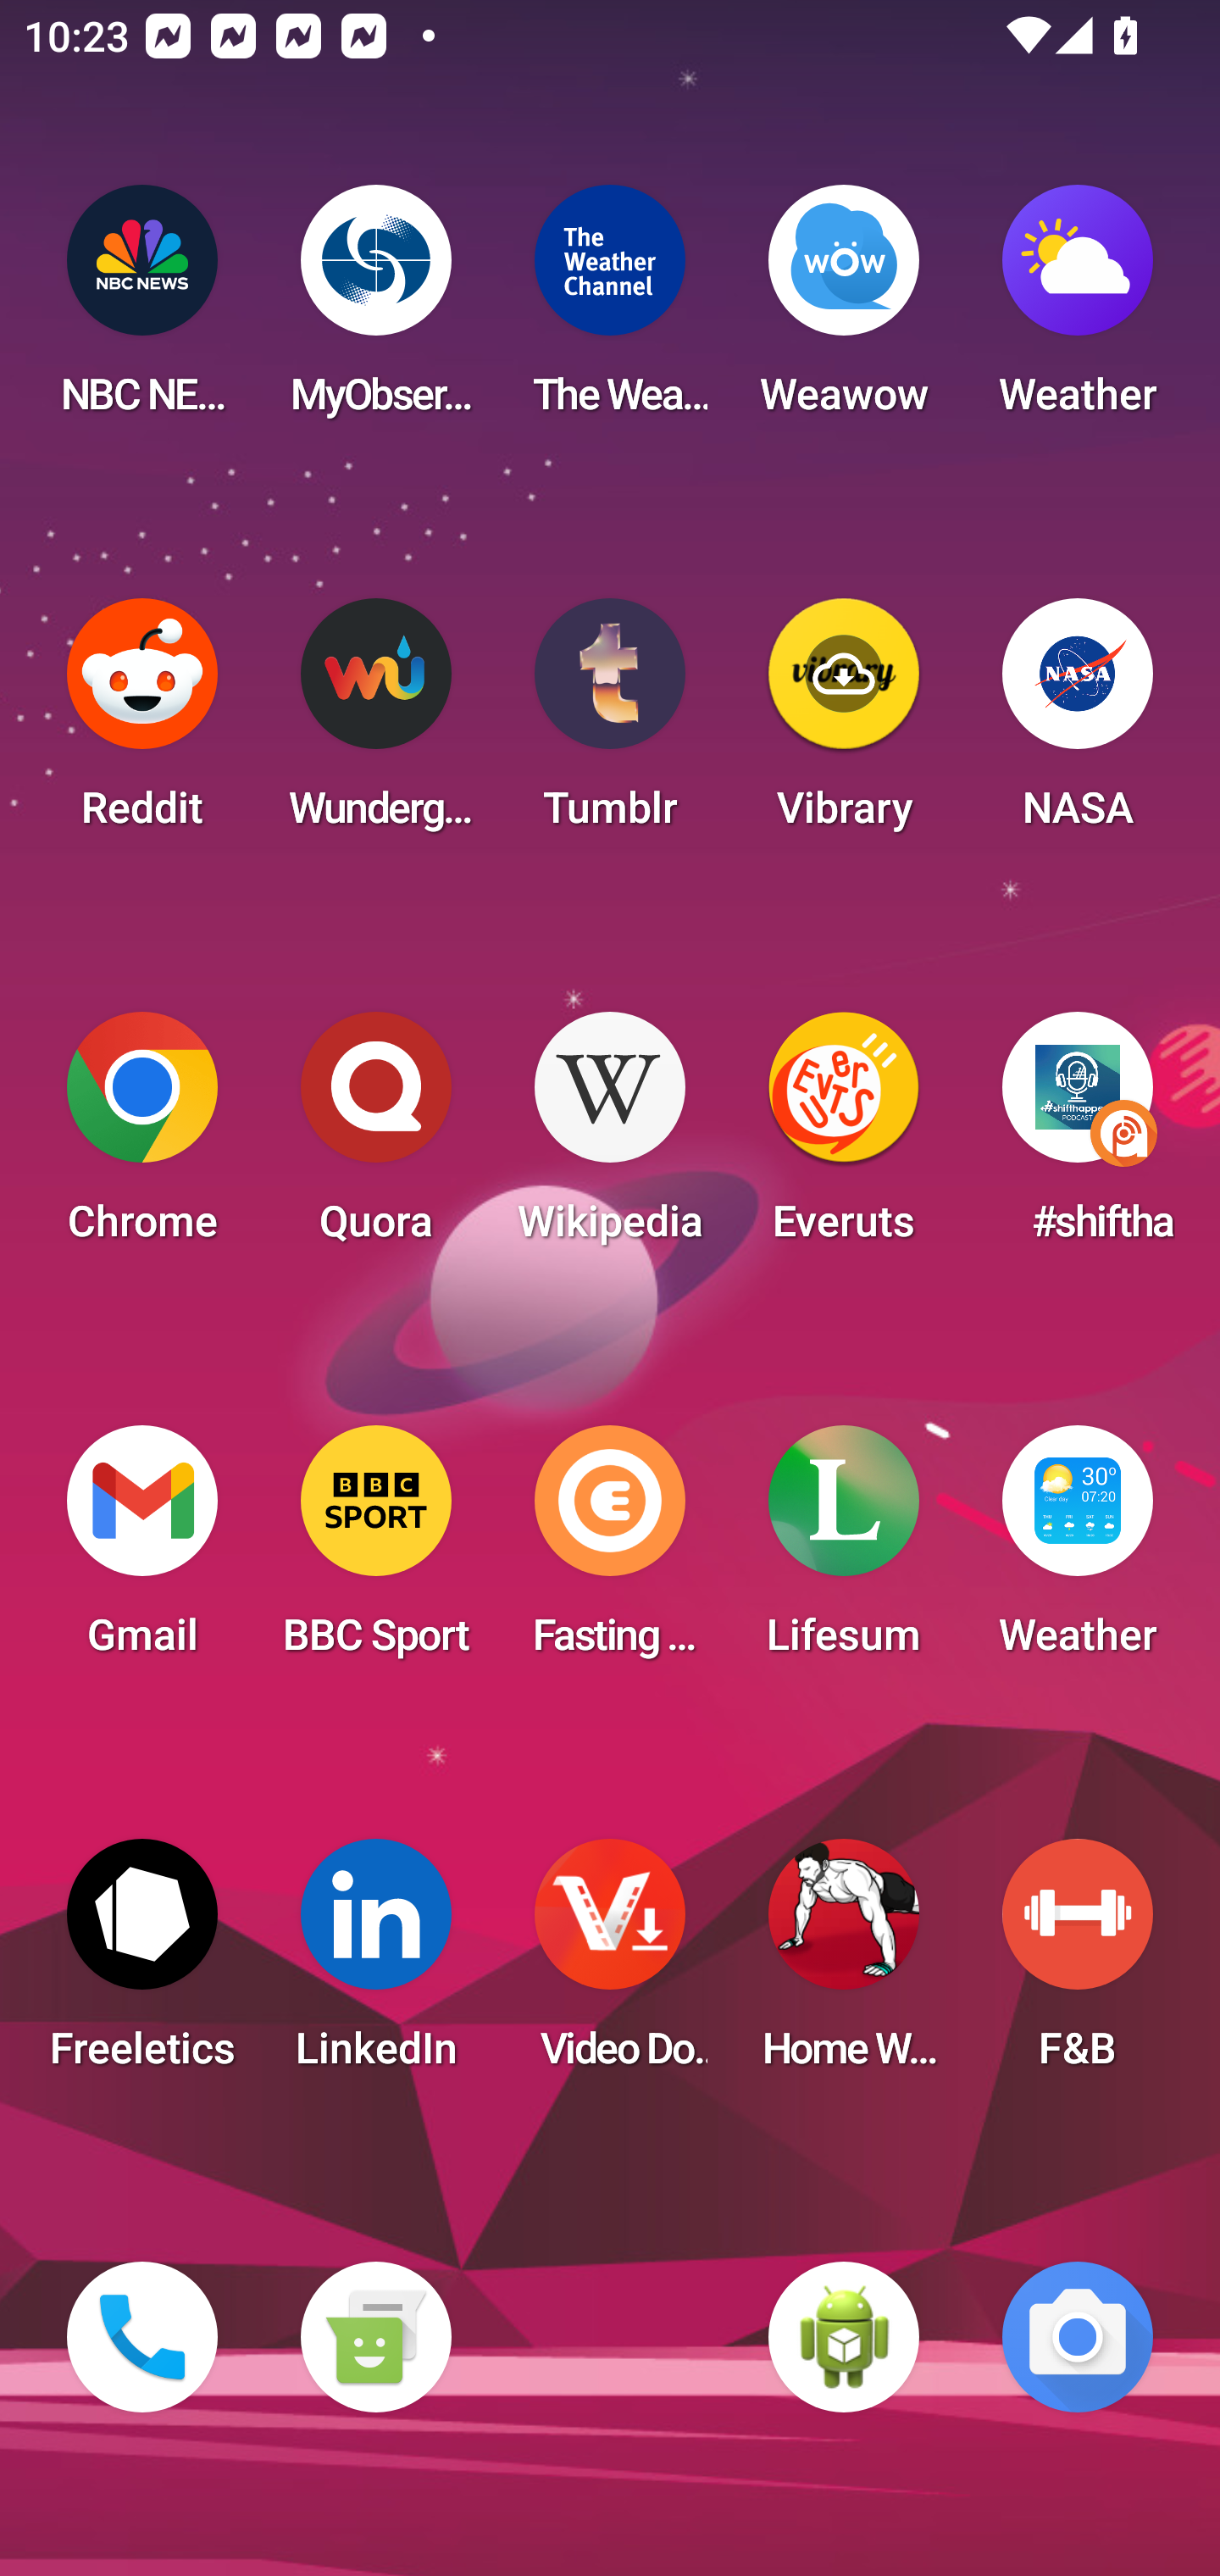 This screenshot has height=2576, width=1220. What do you see at coordinates (375, 2337) in the screenshot?
I see `Messaging` at bounding box center [375, 2337].